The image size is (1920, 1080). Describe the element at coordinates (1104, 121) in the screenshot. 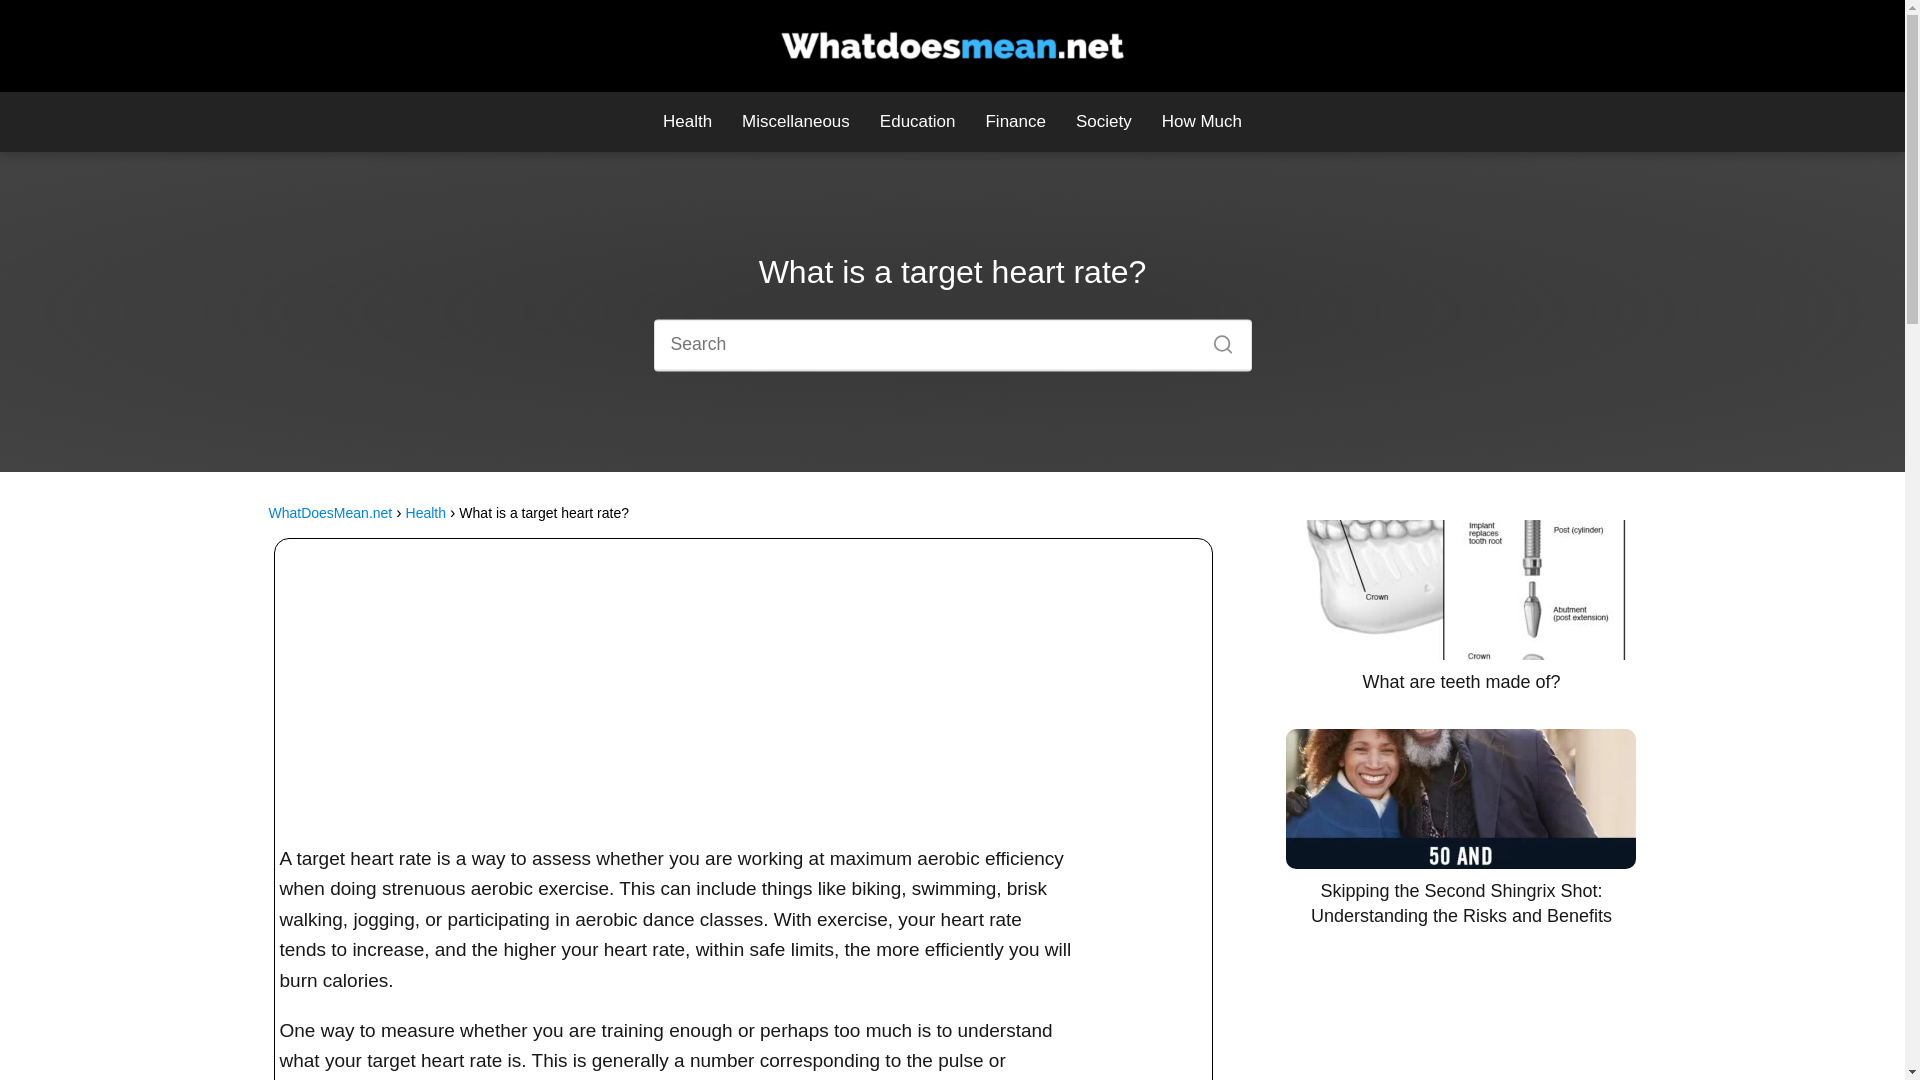

I see `Society` at that location.